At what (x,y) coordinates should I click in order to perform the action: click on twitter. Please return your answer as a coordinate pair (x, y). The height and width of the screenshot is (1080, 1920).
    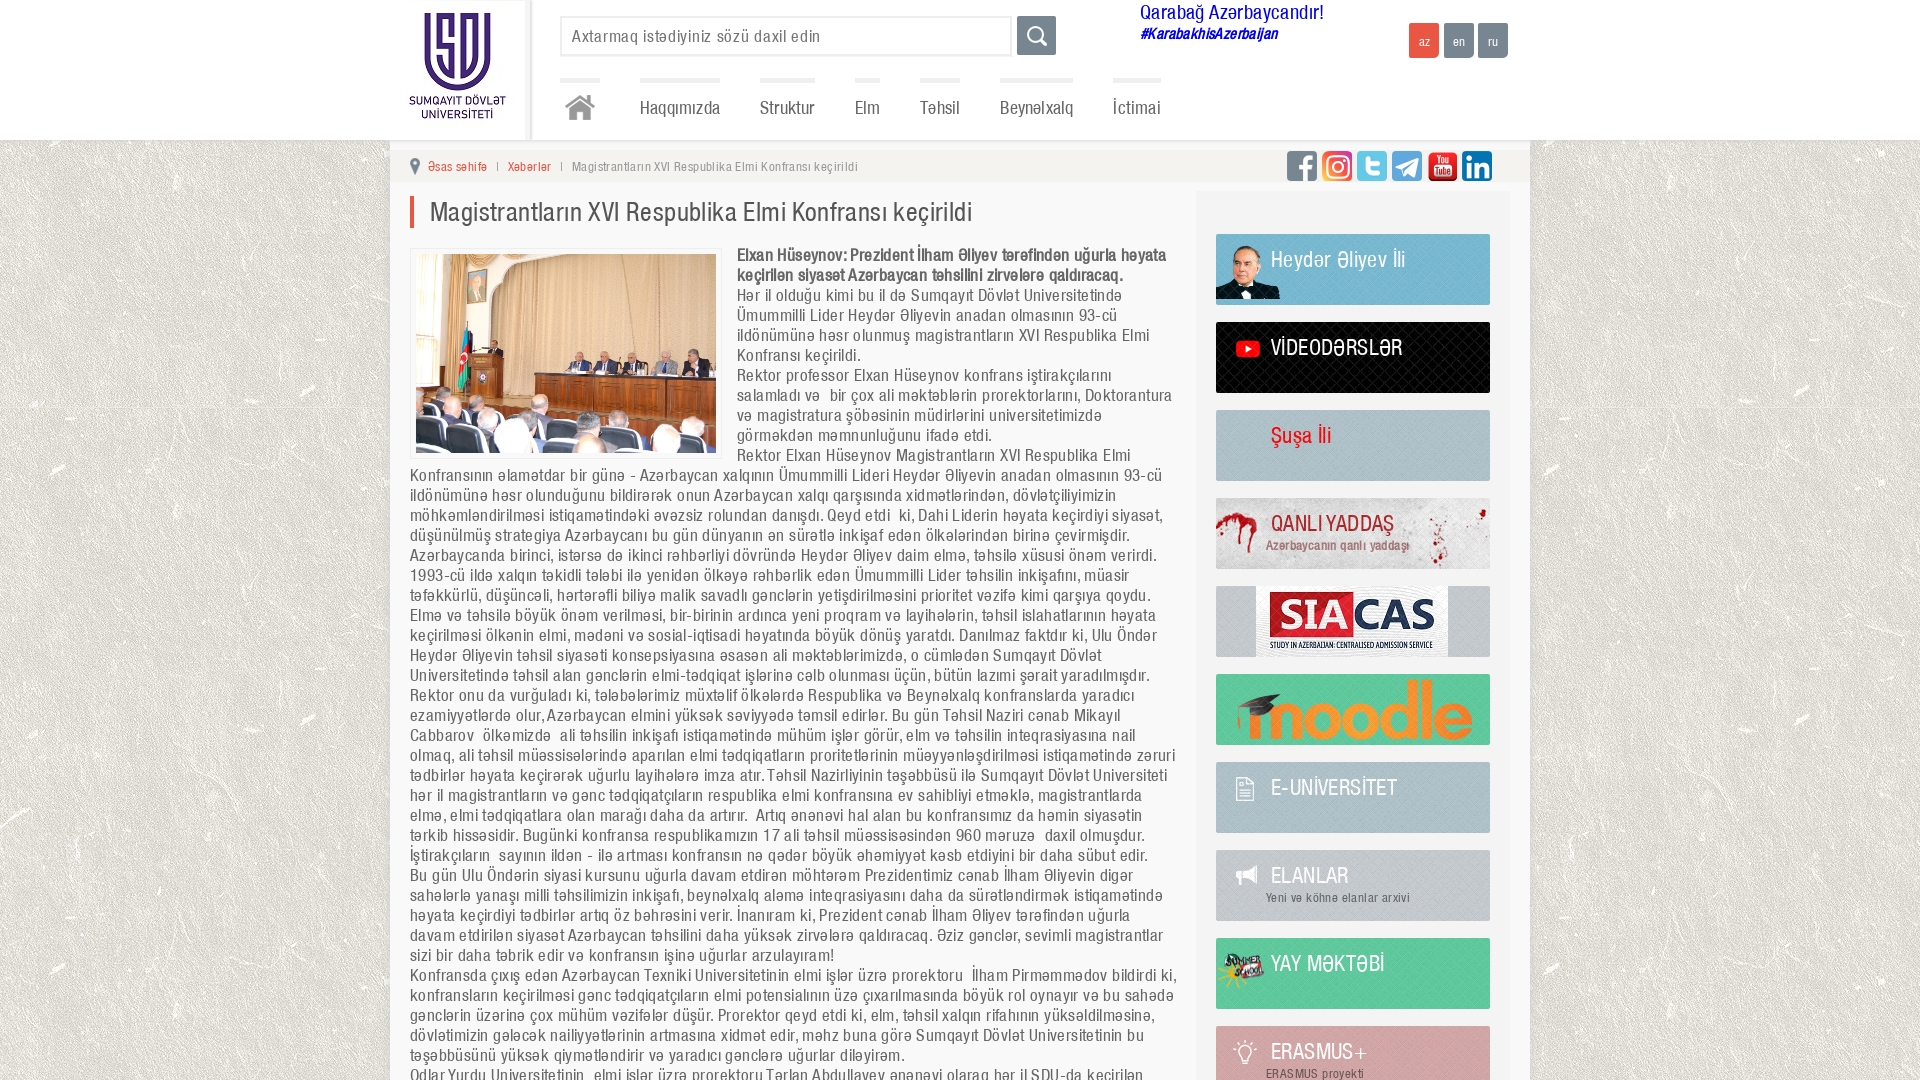
    Looking at the image, I should click on (1372, 166).